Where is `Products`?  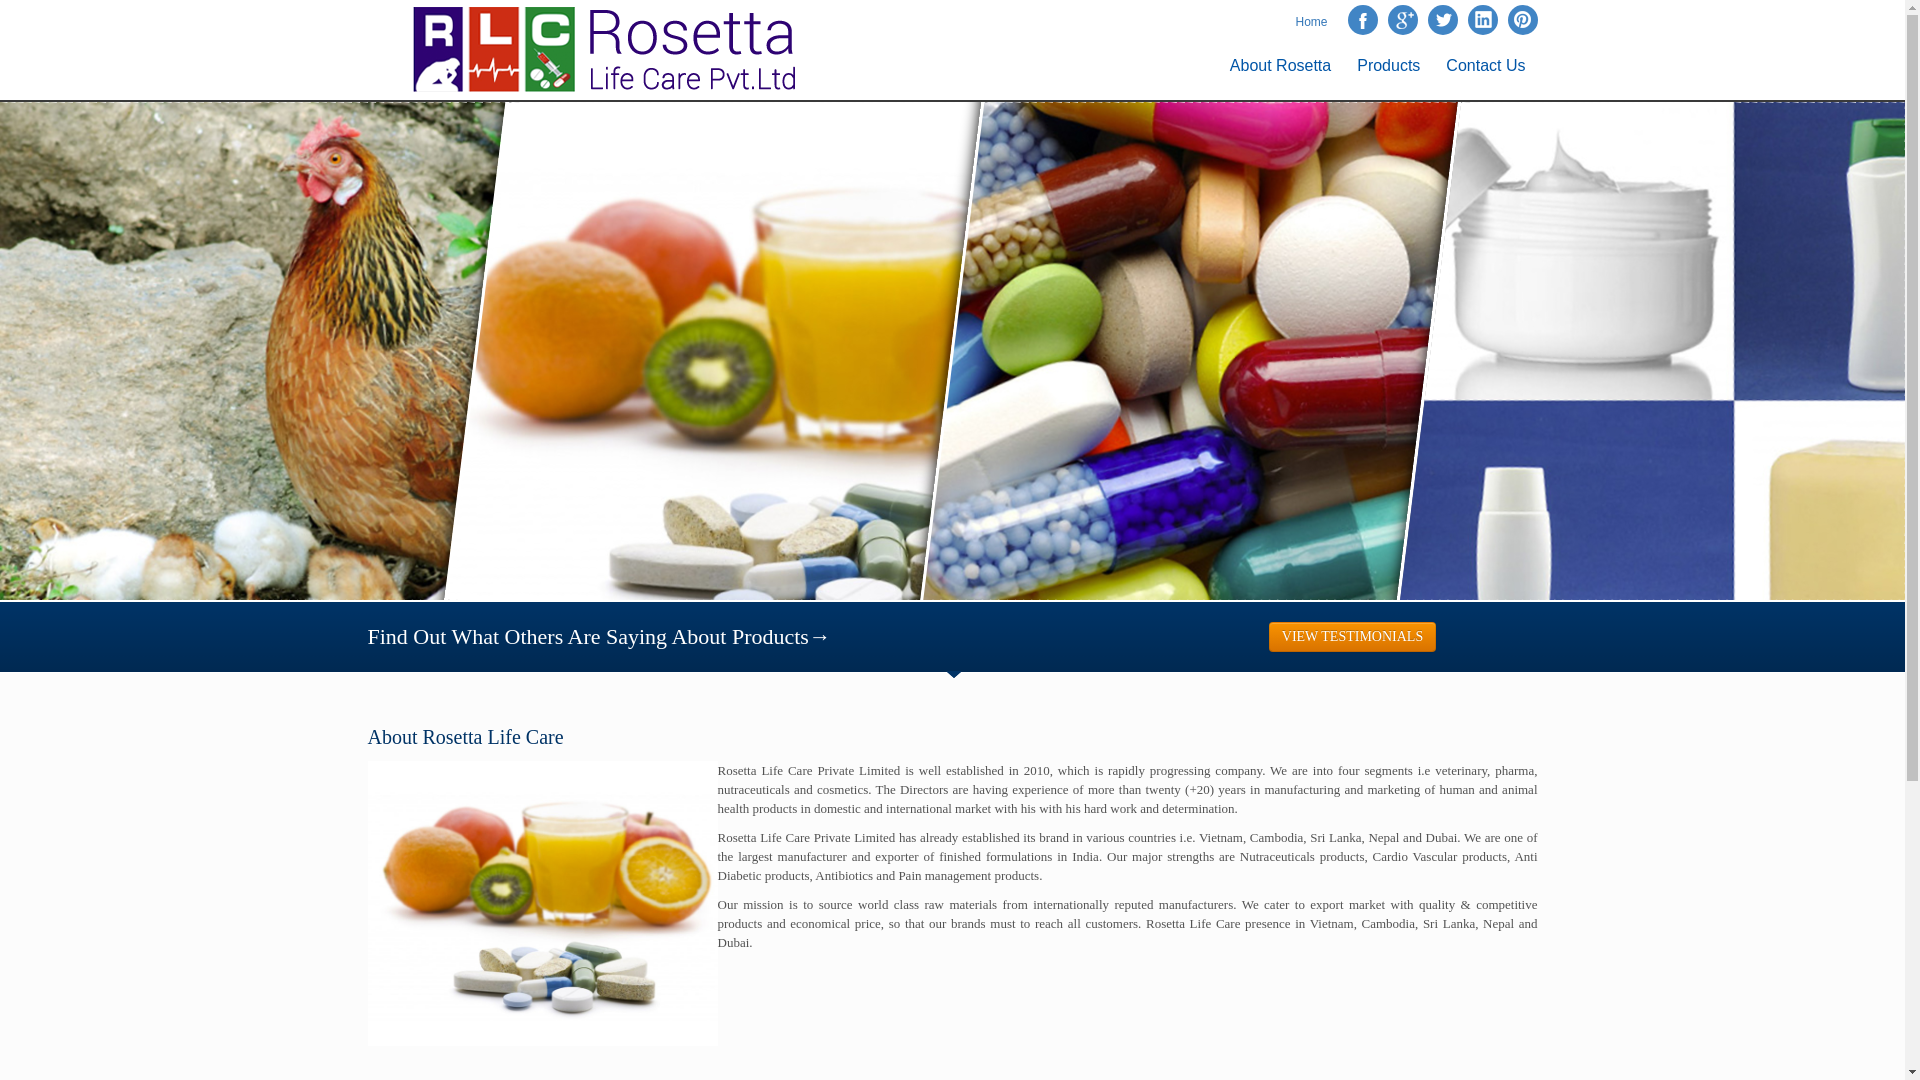 Products is located at coordinates (1388, 66).